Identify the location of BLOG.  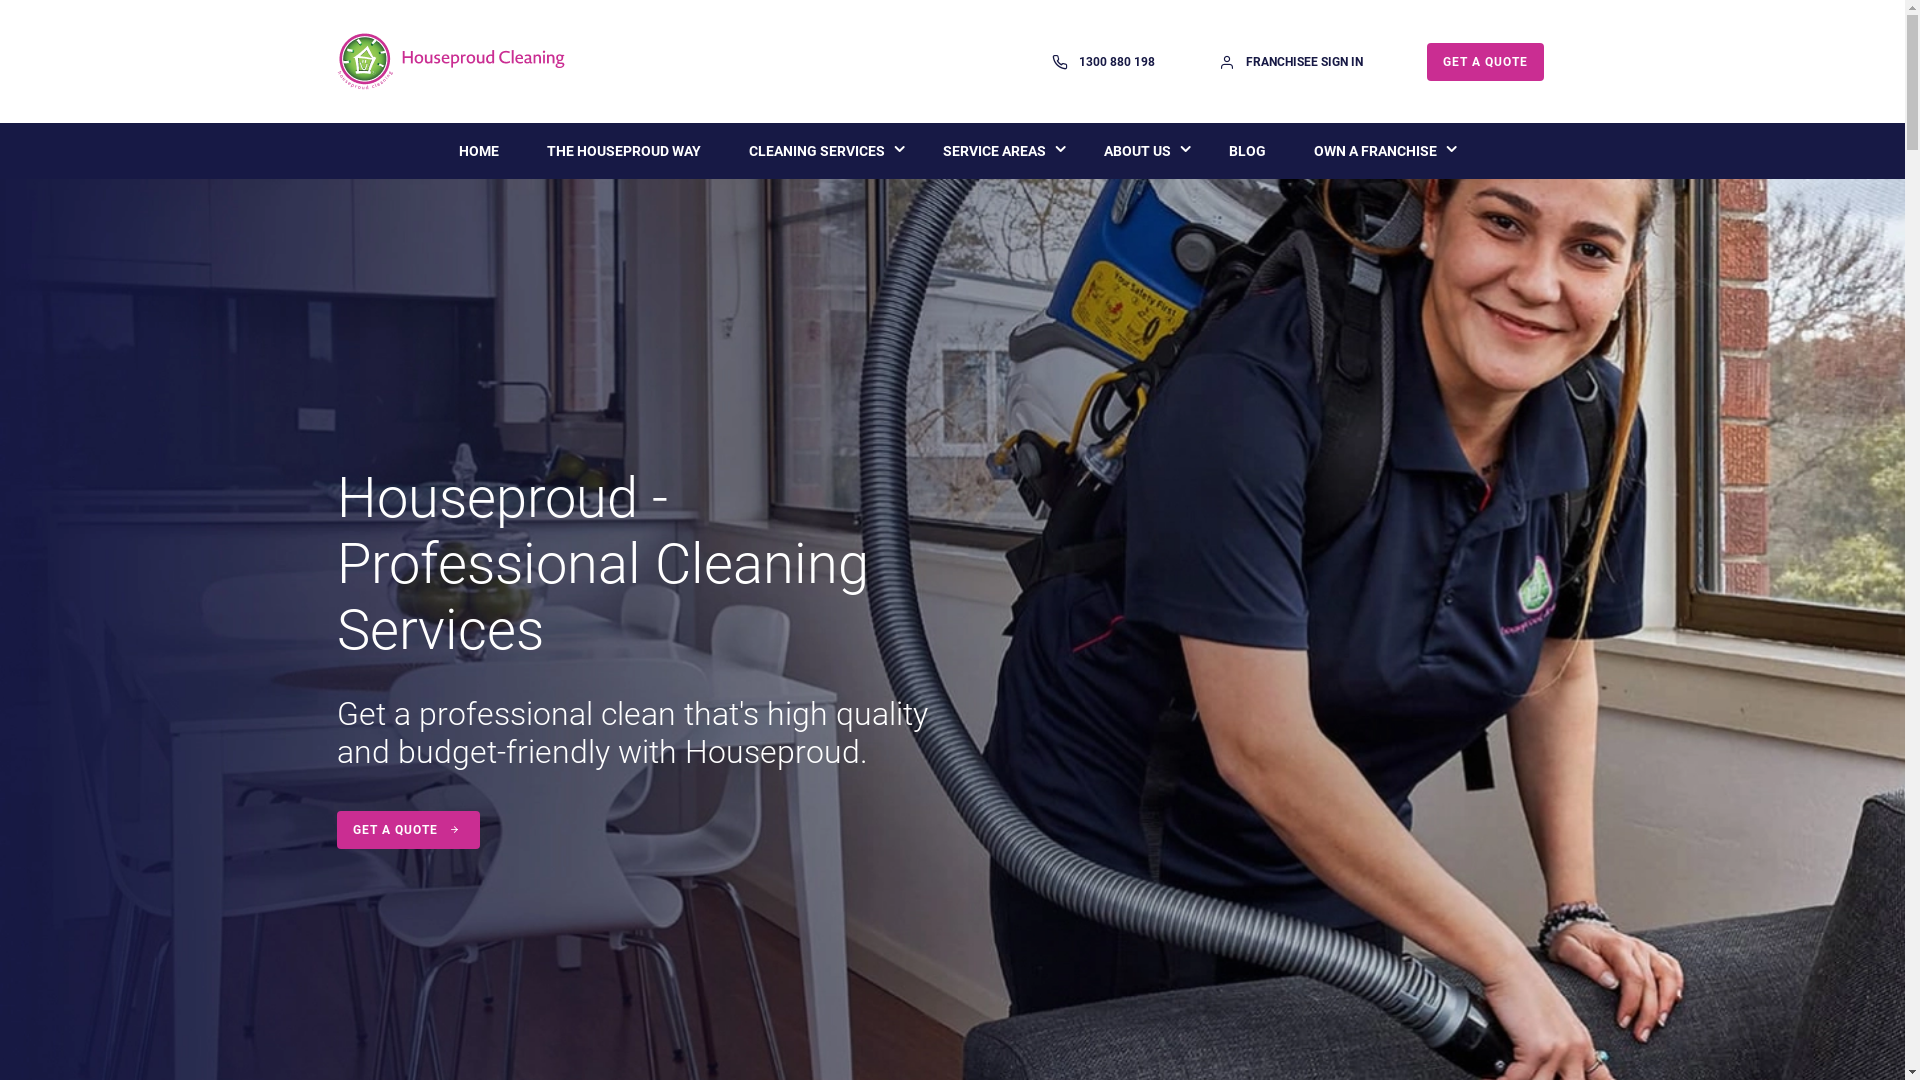
(1246, 151).